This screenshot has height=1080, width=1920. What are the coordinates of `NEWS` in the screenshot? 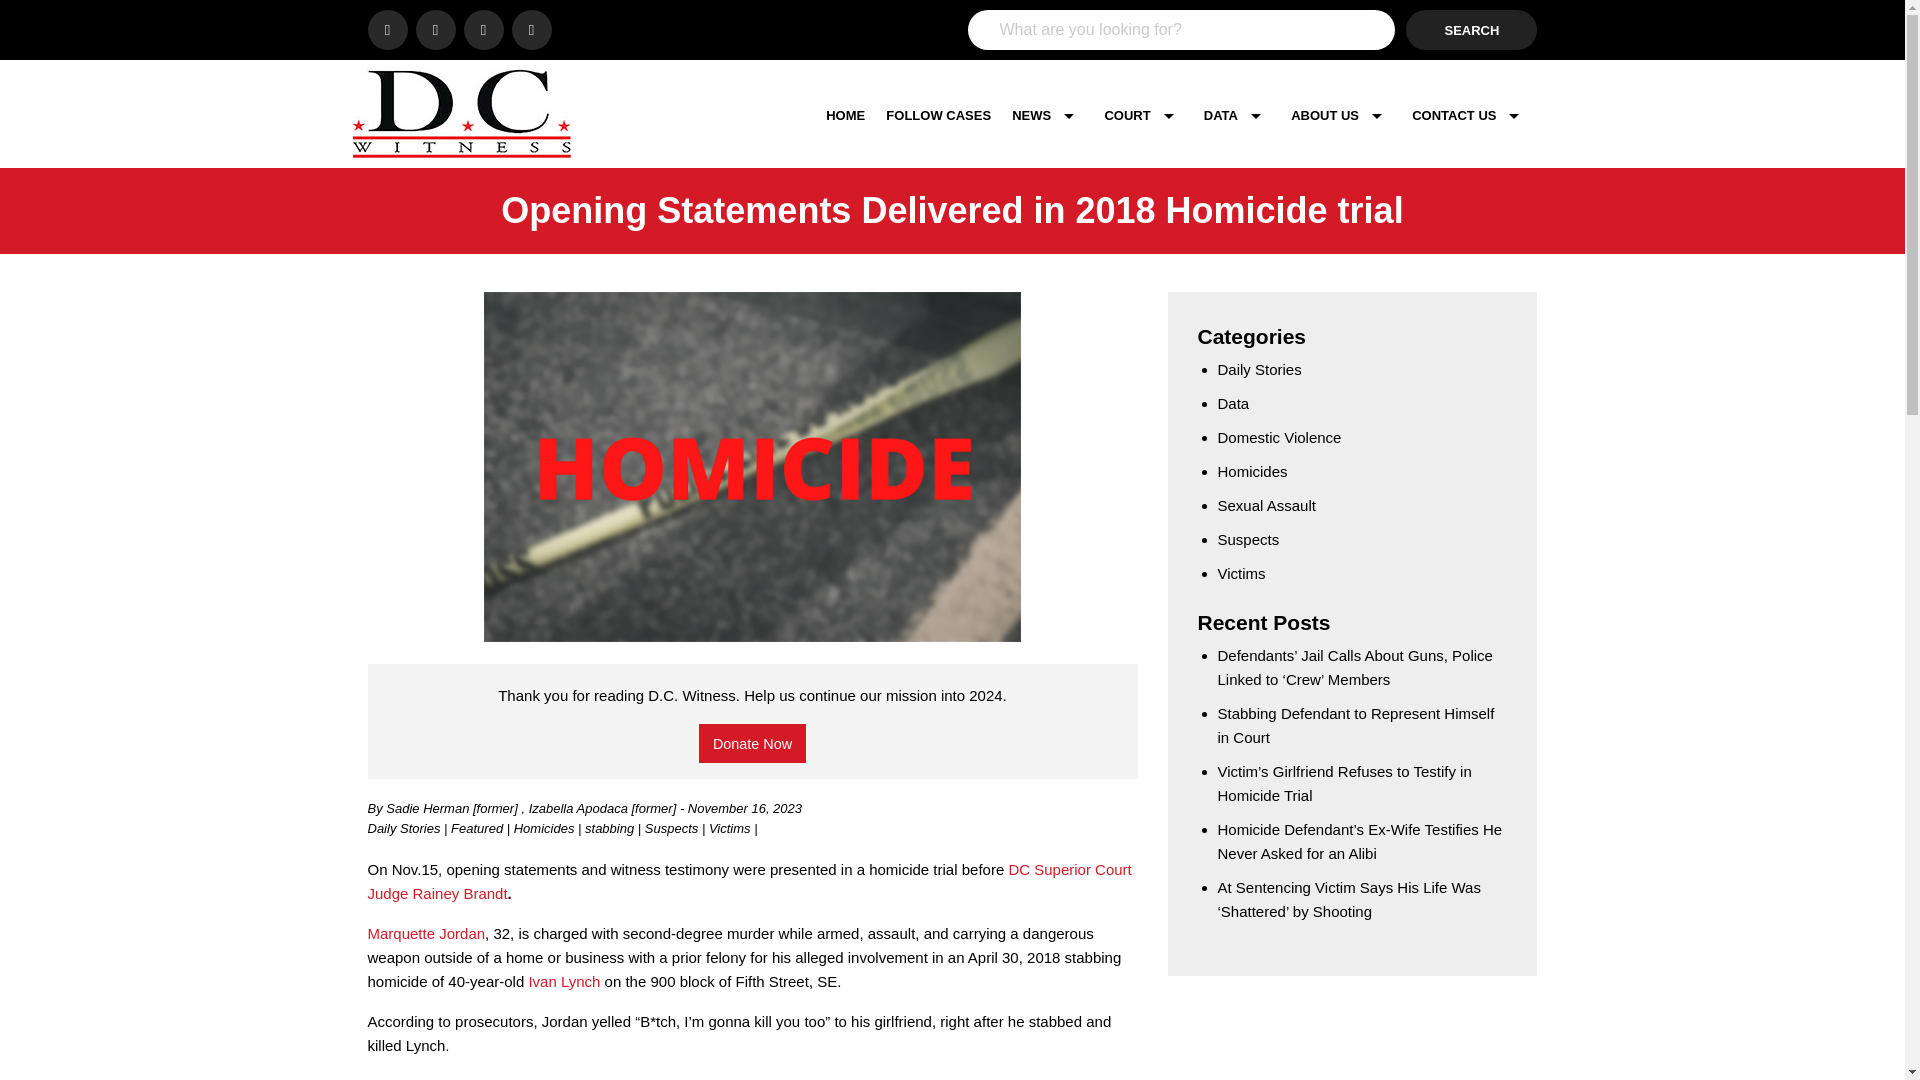 It's located at (1047, 115).